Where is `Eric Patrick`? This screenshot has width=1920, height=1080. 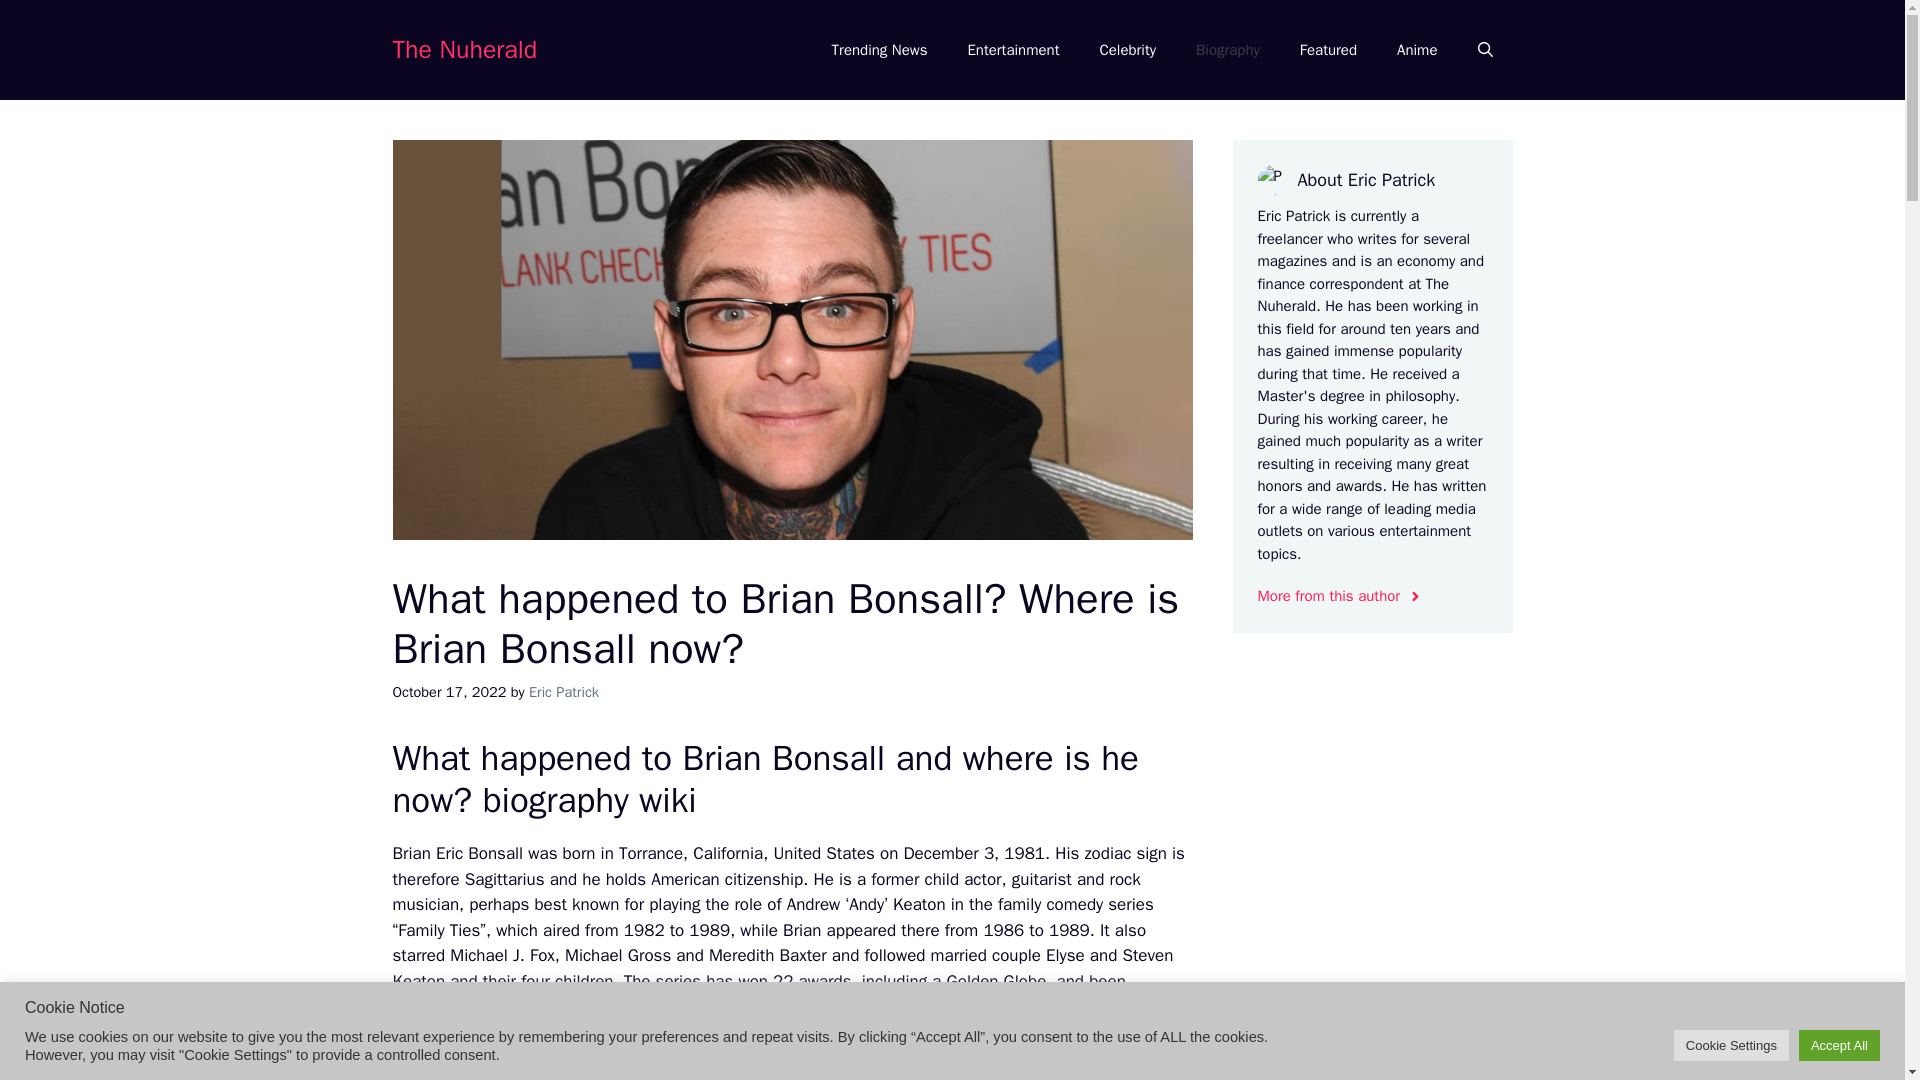
Eric Patrick is located at coordinates (564, 691).